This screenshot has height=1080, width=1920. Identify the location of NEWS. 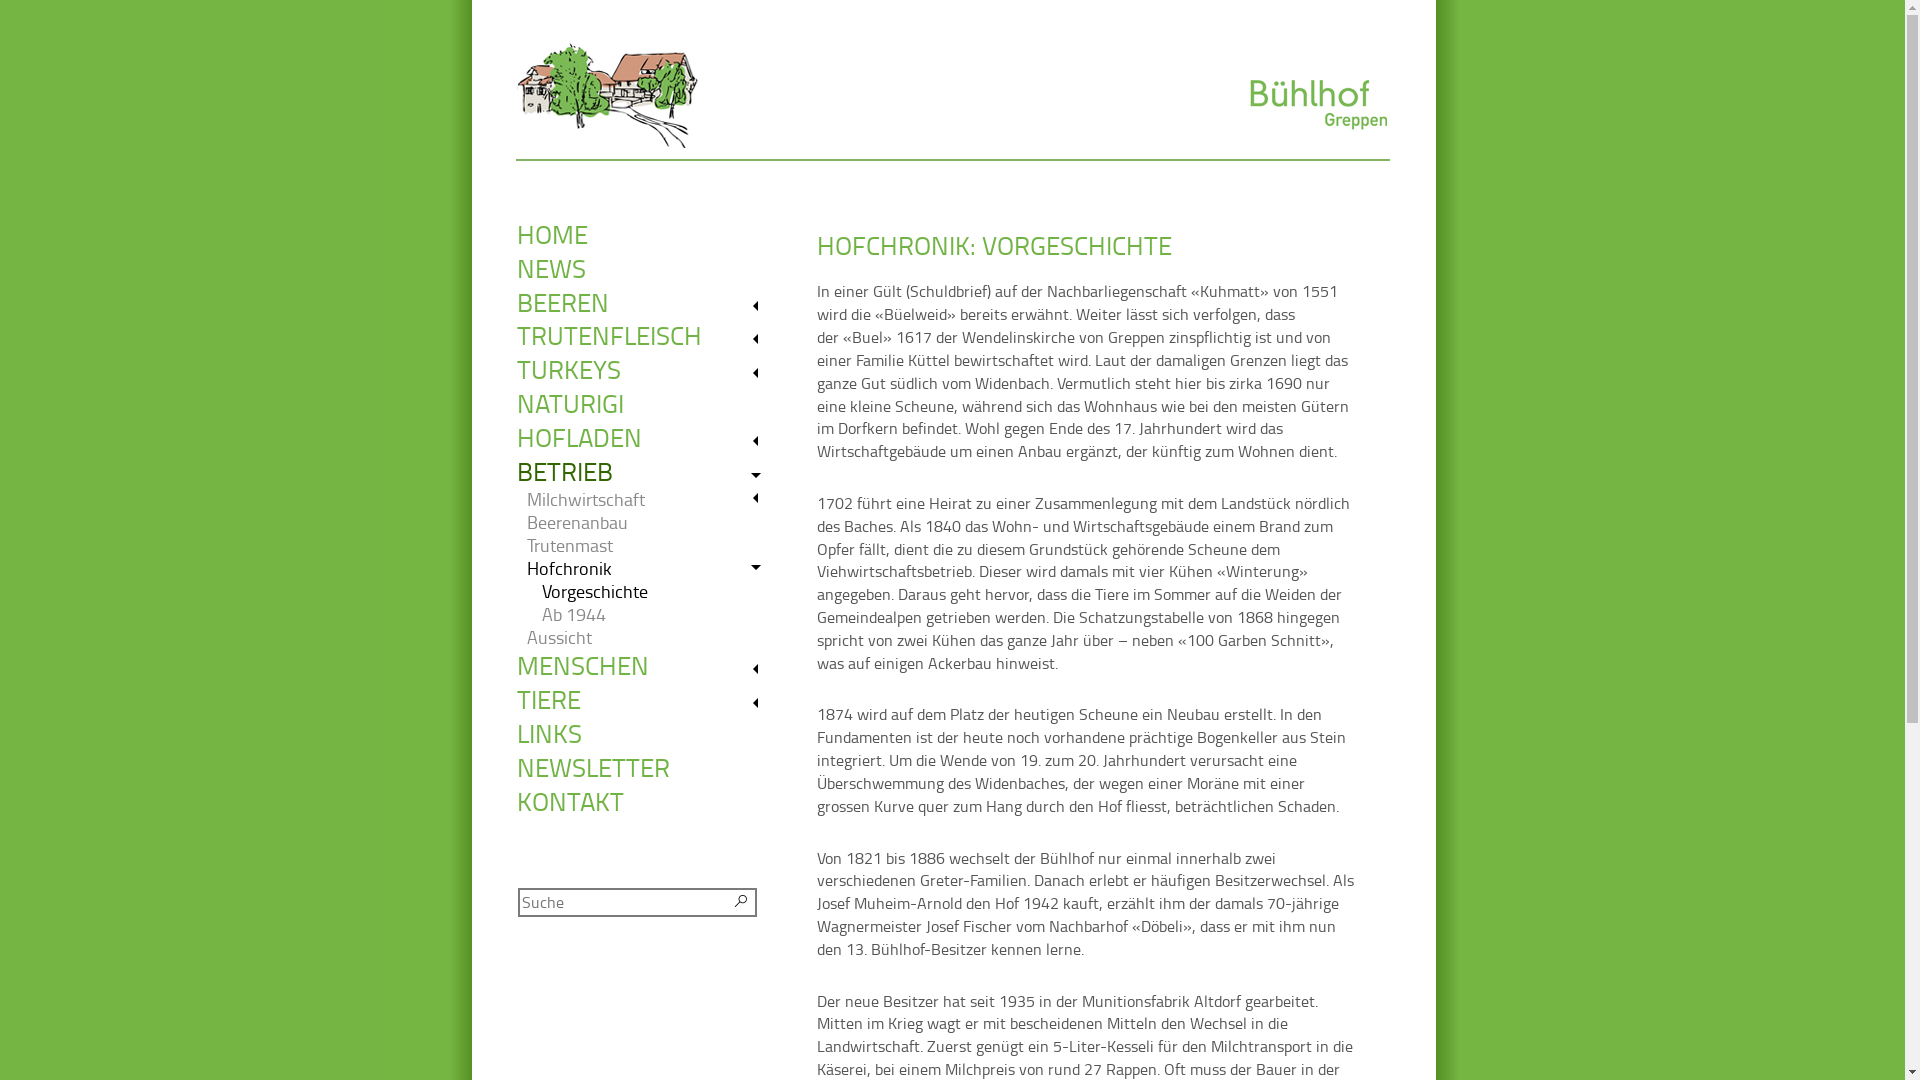
(646, 269).